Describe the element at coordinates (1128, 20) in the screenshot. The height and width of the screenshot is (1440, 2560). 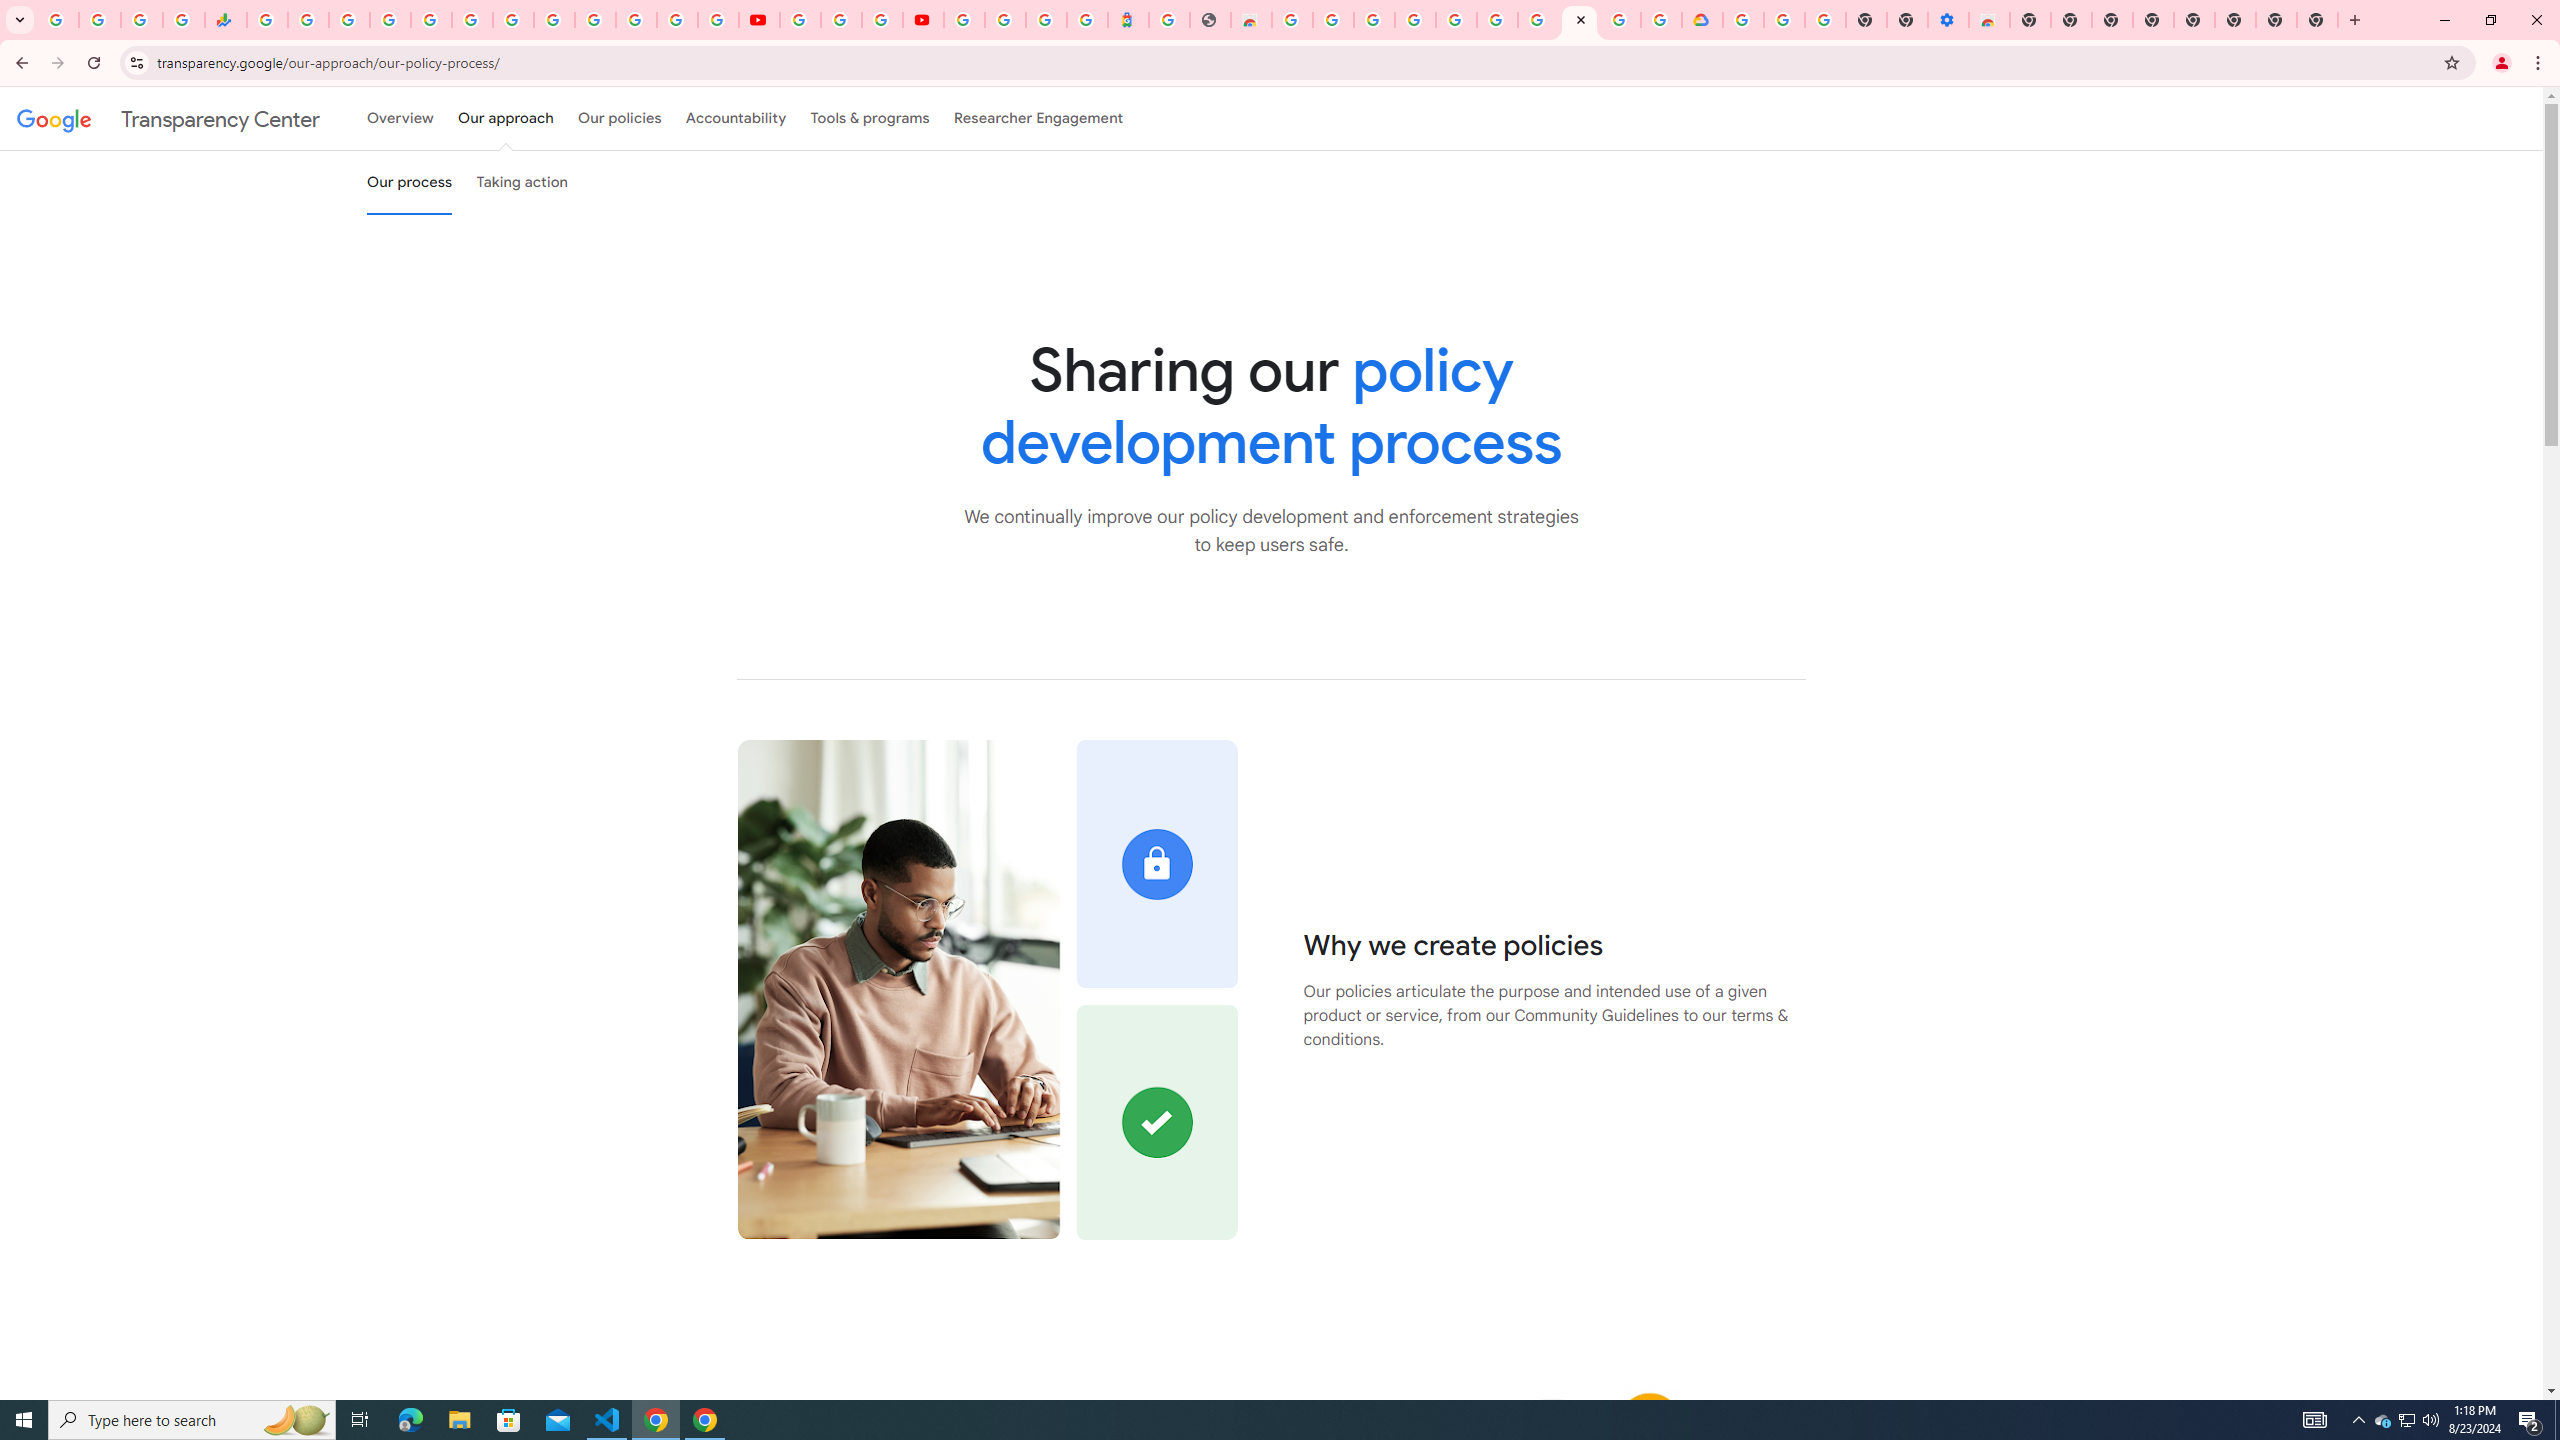
I see `Atour Hotel - Google hotels` at that location.